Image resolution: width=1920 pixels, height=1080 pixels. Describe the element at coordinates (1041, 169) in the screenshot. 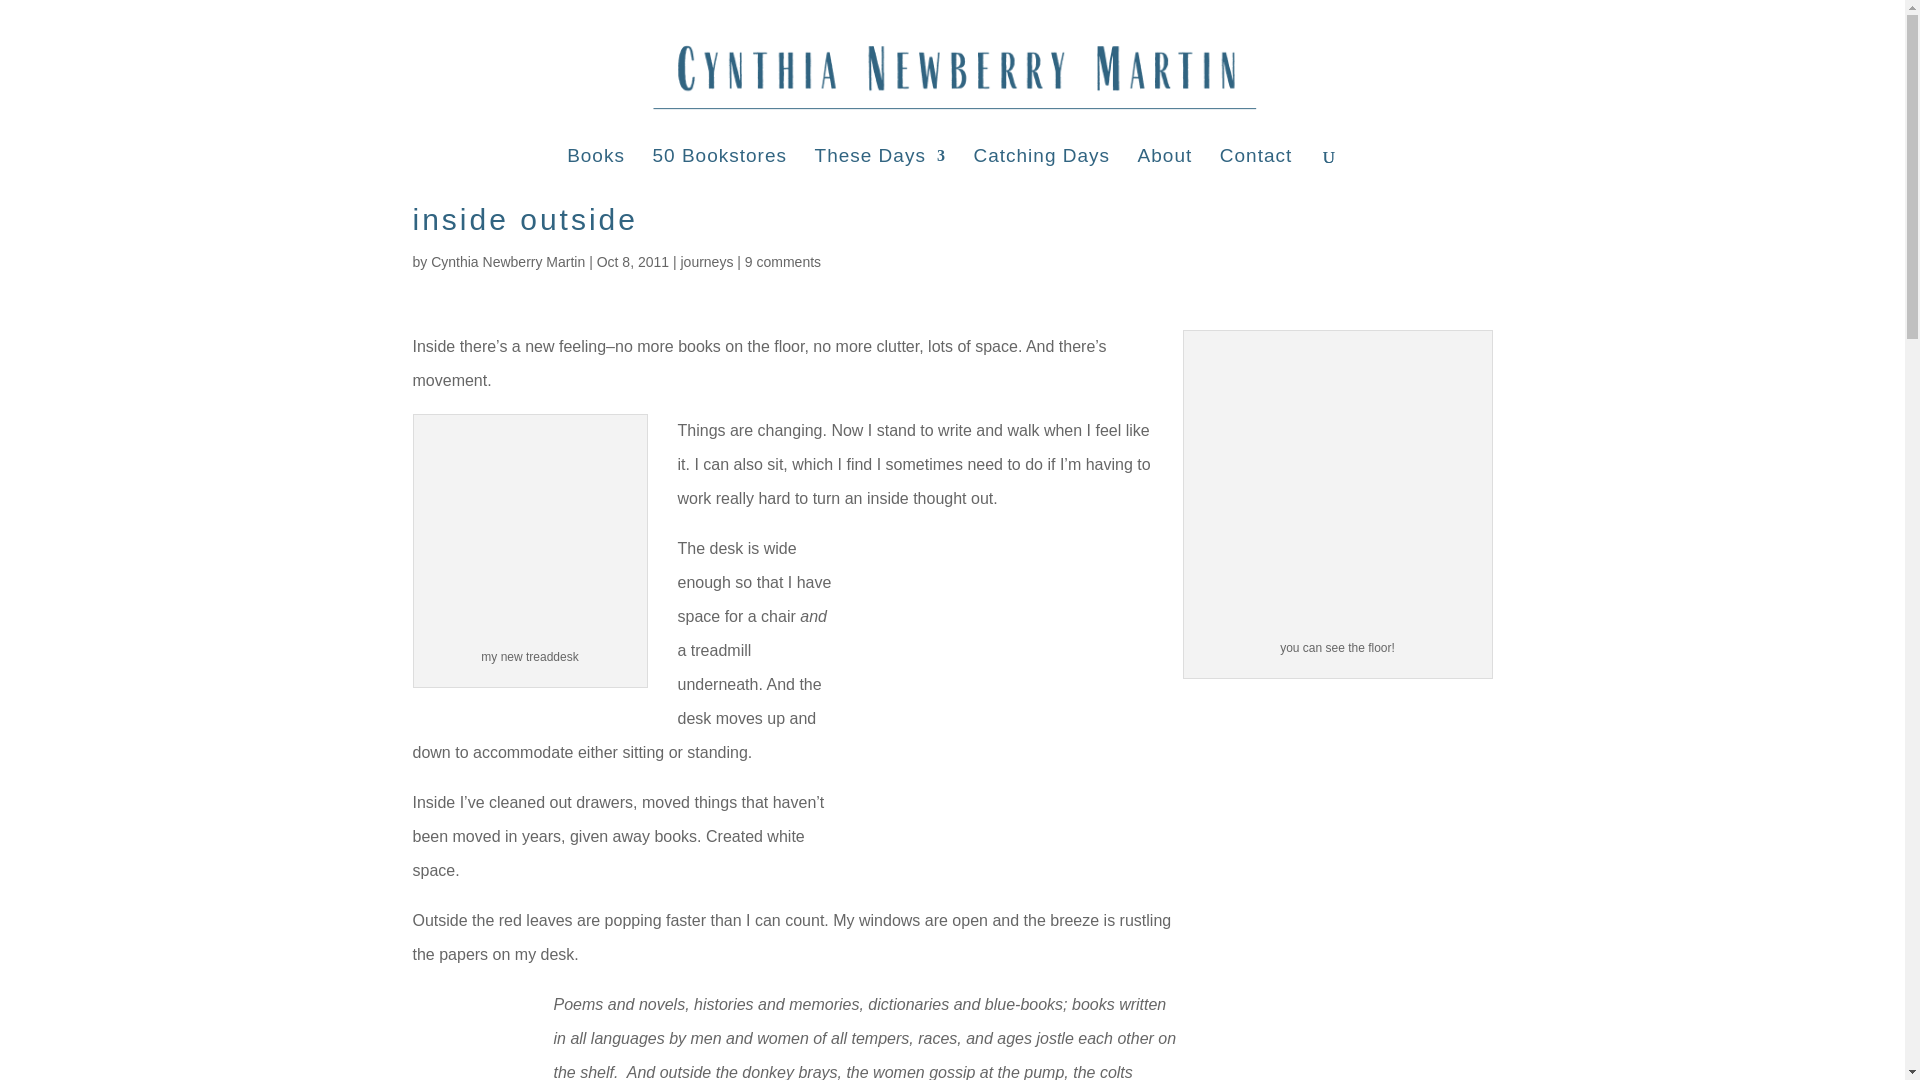

I see `Catching Days` at that location.